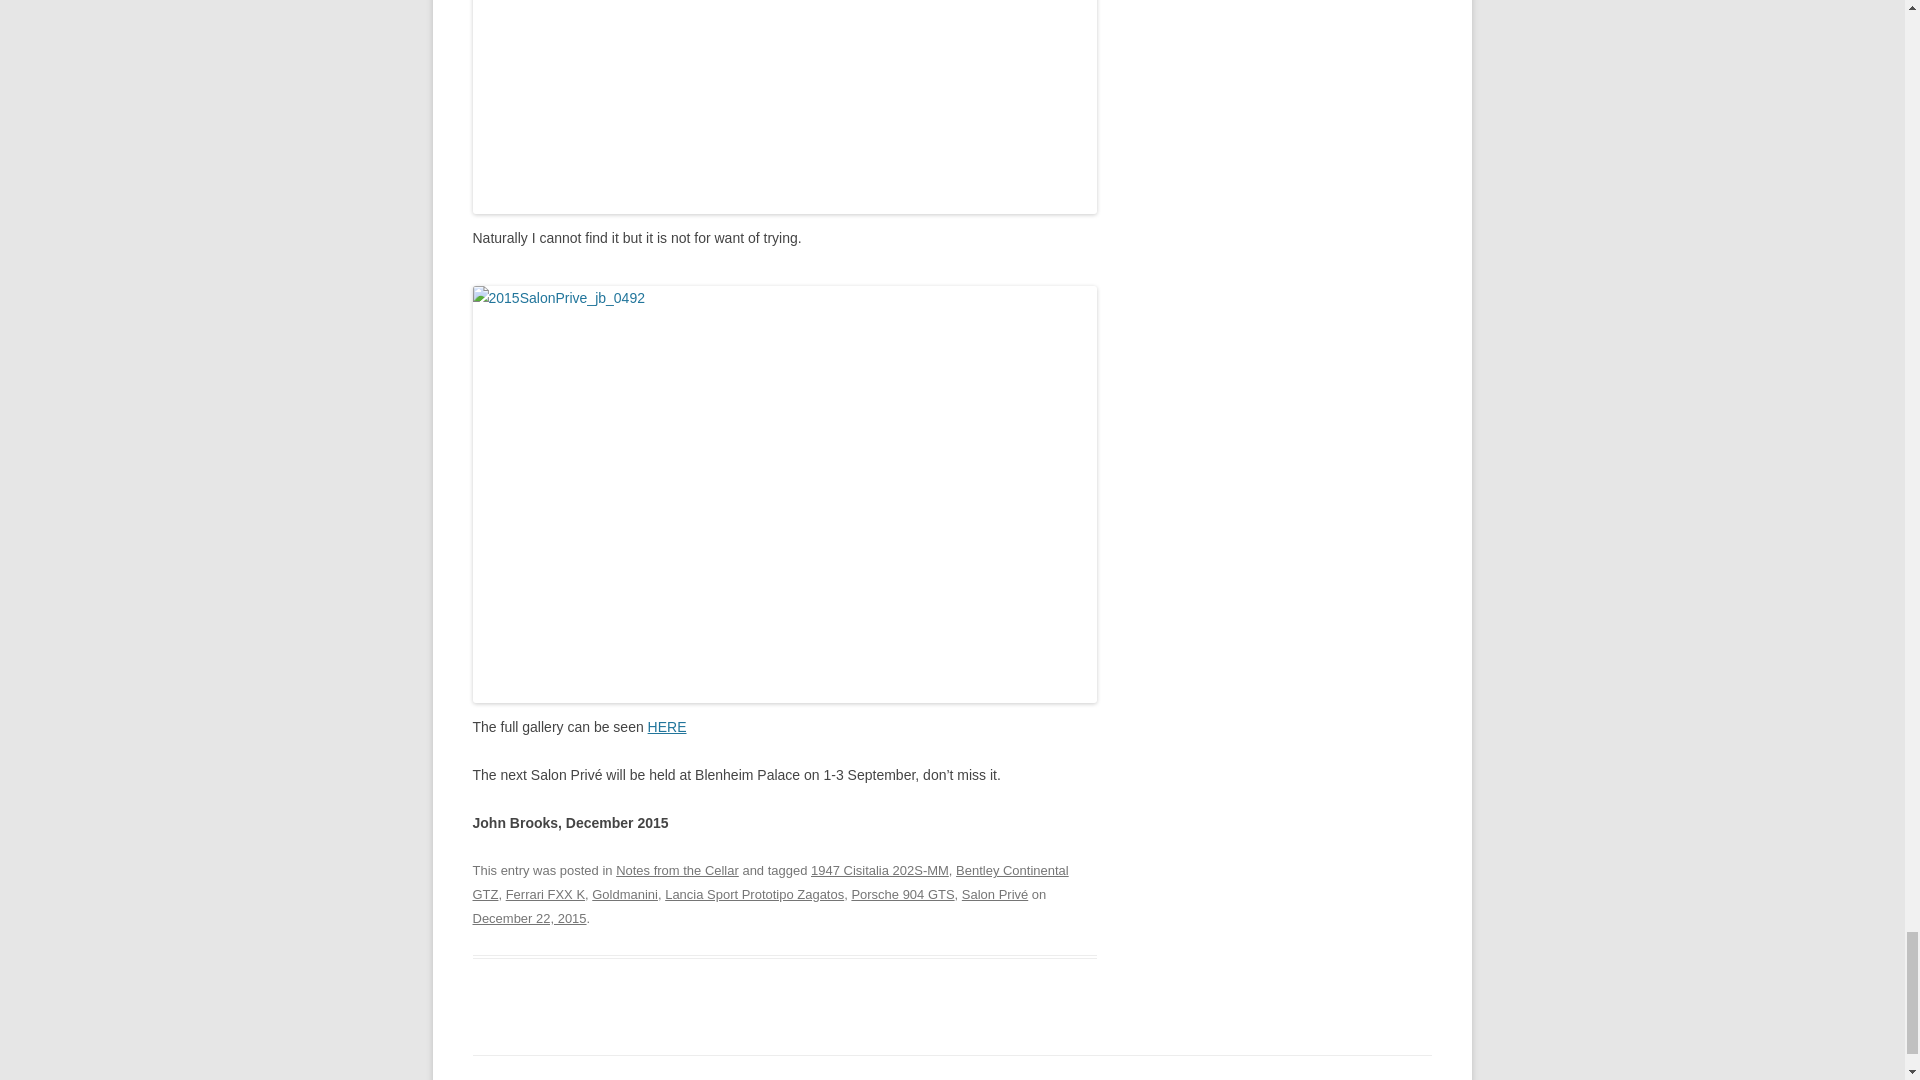 This screenshot has width=1920, height=1080. I want to click on 1947 Cisitalia 202S-MM, so click(879, 870).